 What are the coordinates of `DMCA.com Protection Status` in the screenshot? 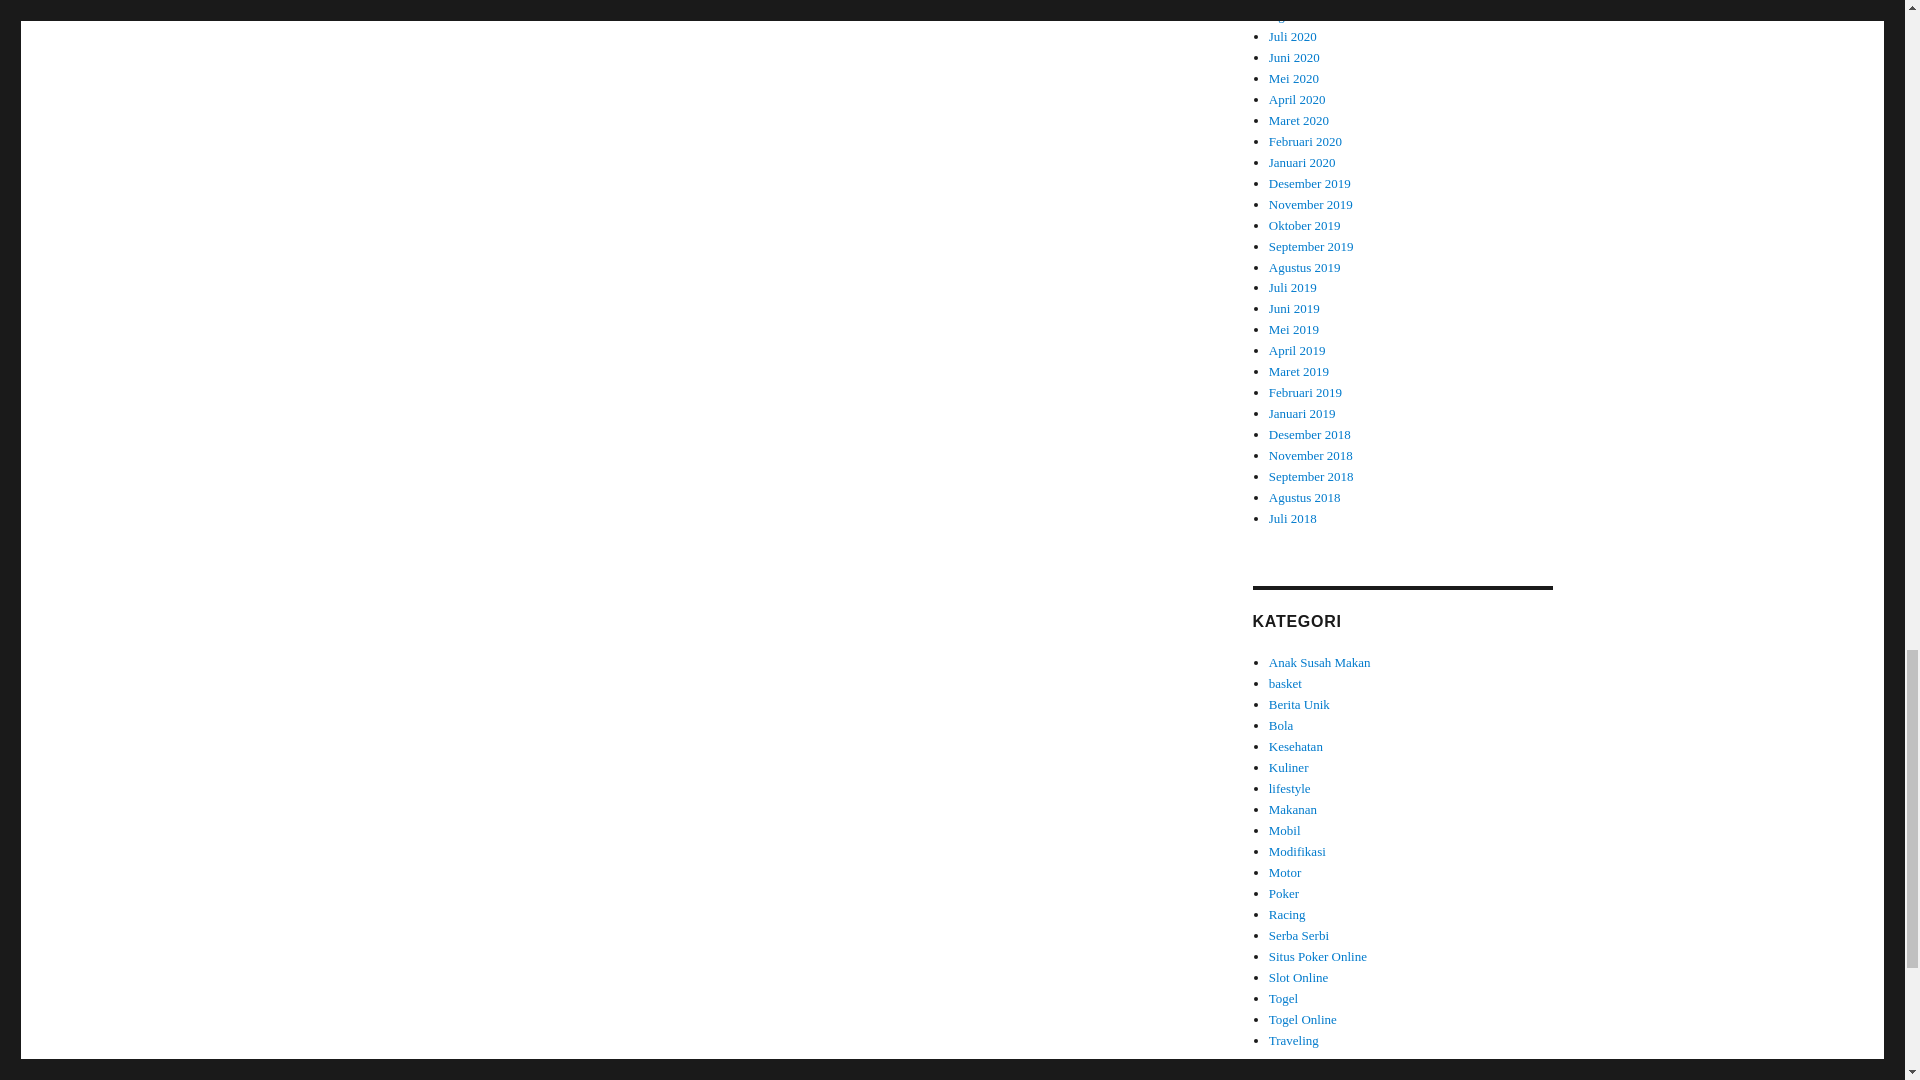 It's located at (772, 22).